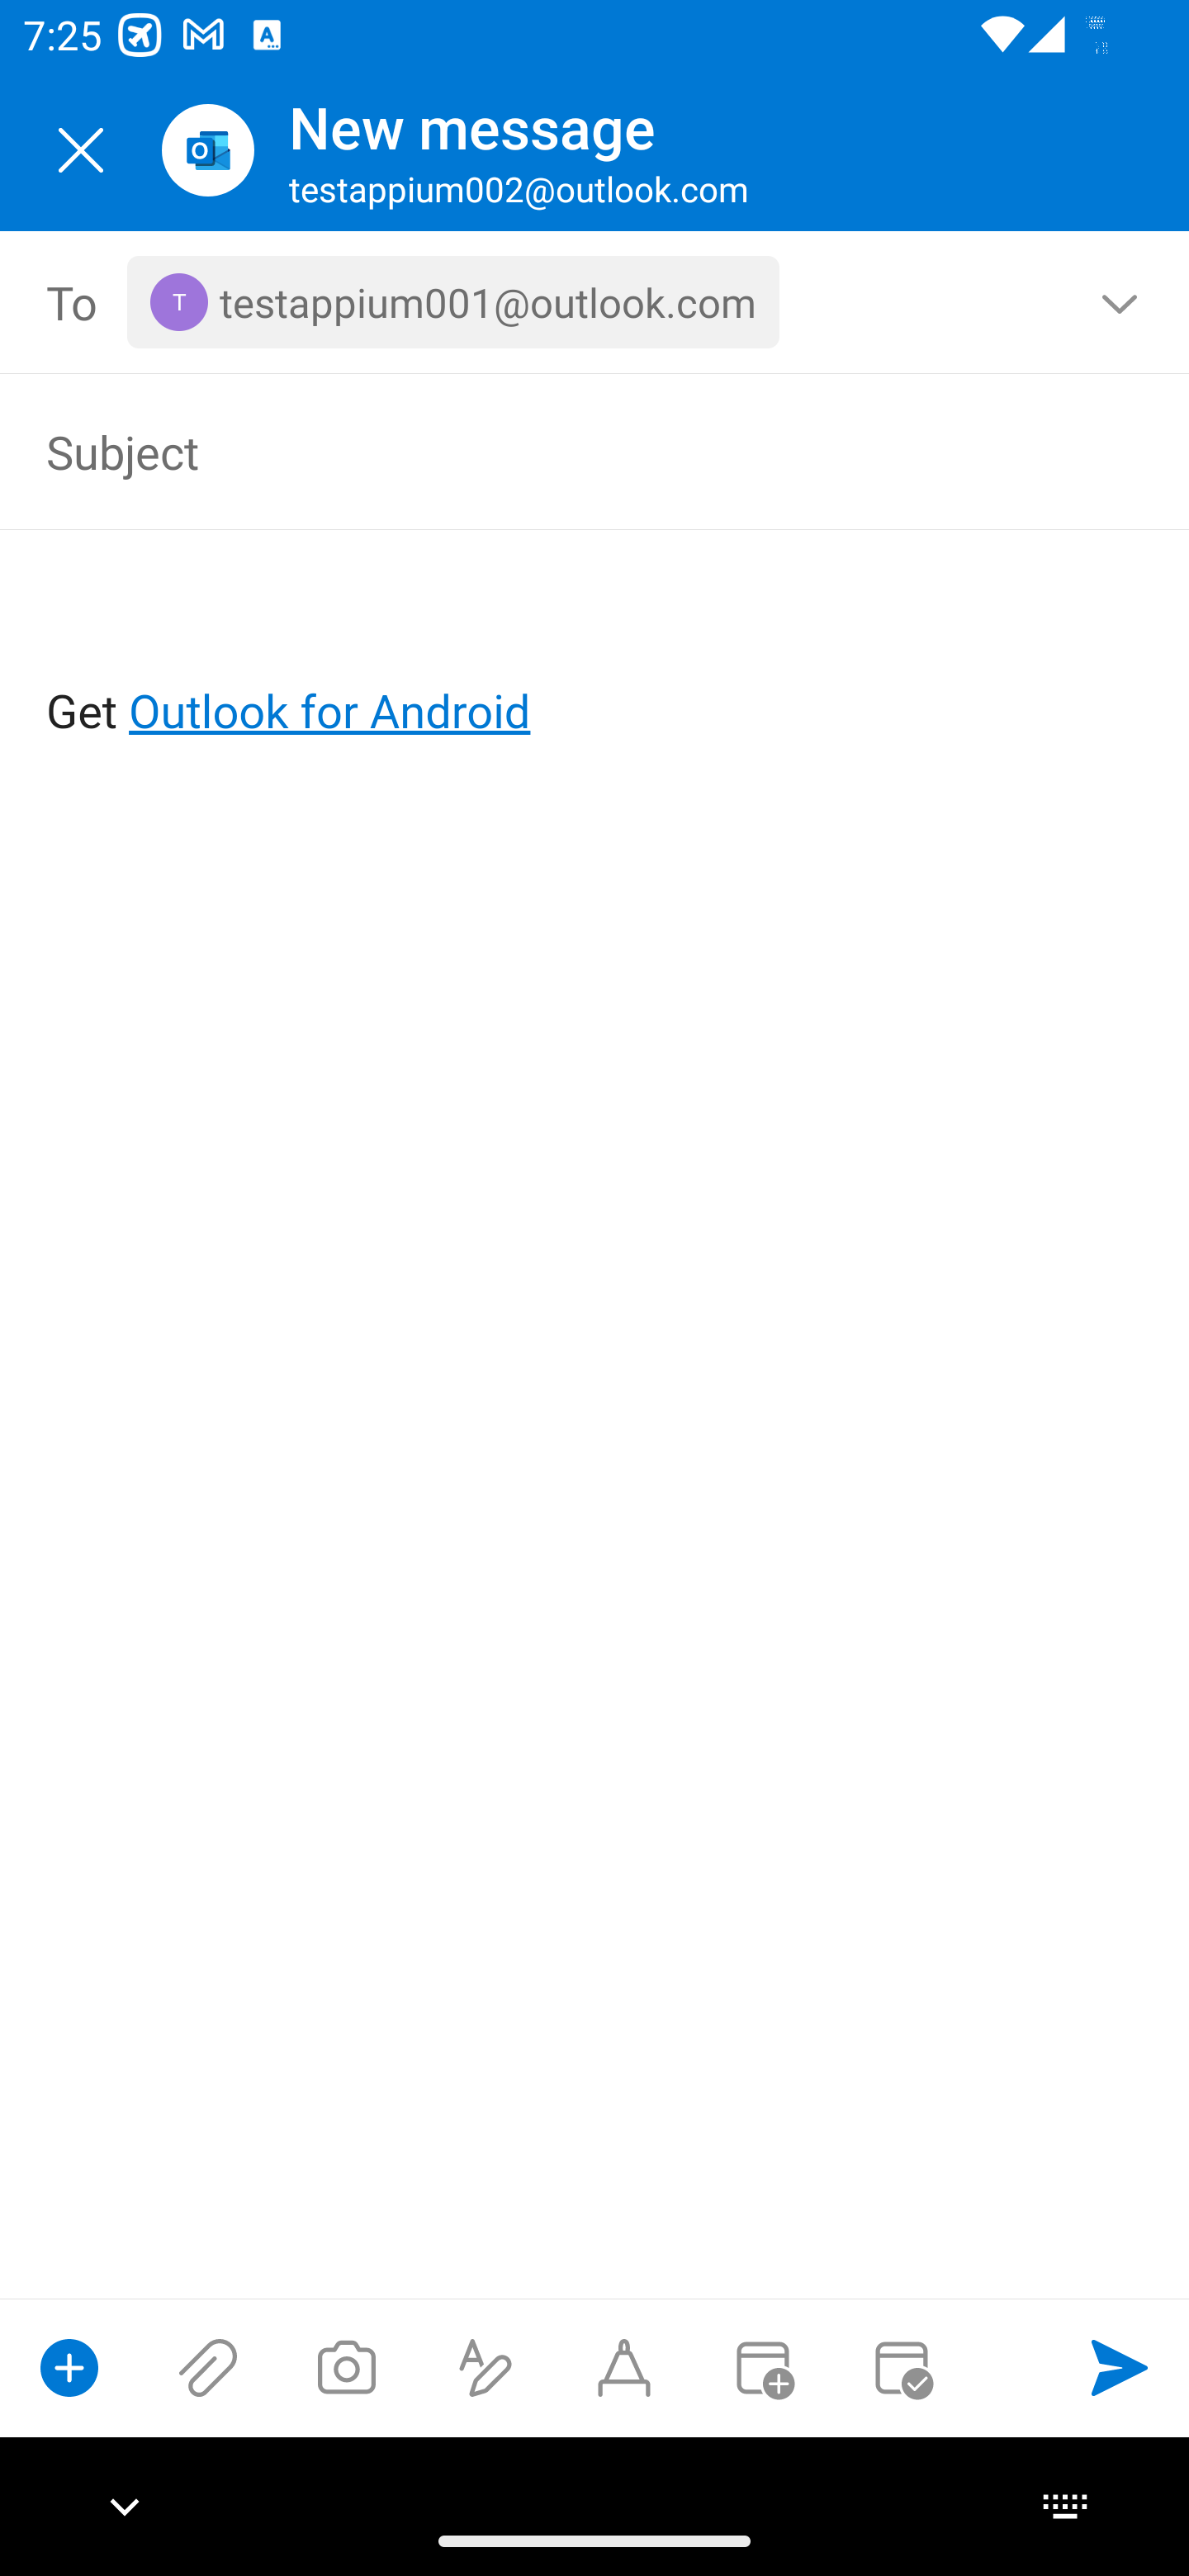 This screenshot has height=2576, width=1189. I want to click on Start Ink compose, so click(624, 2367).